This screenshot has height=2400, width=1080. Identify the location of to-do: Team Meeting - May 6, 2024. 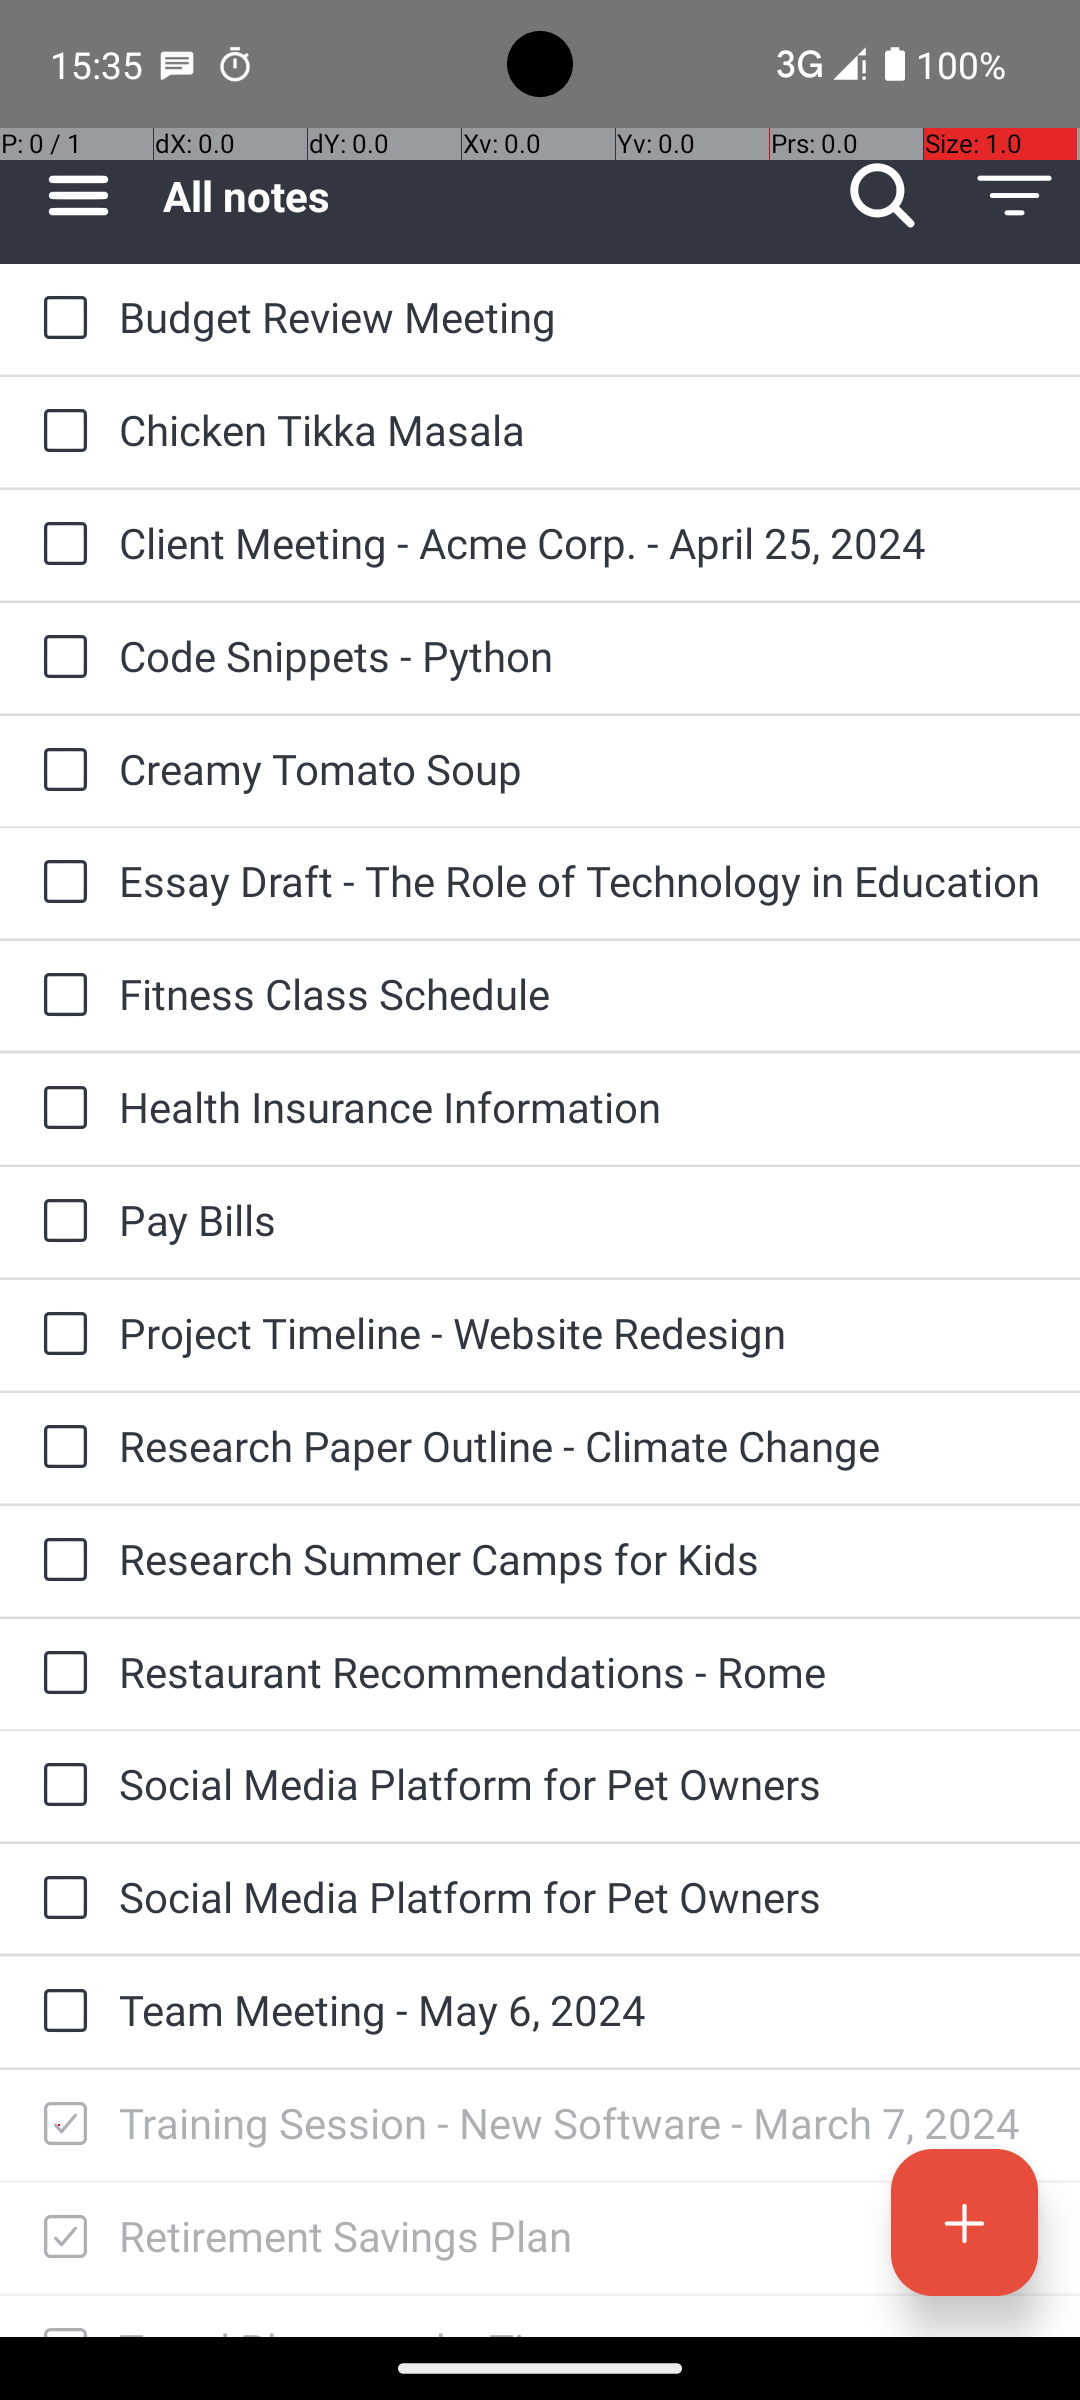
(60, 2012).